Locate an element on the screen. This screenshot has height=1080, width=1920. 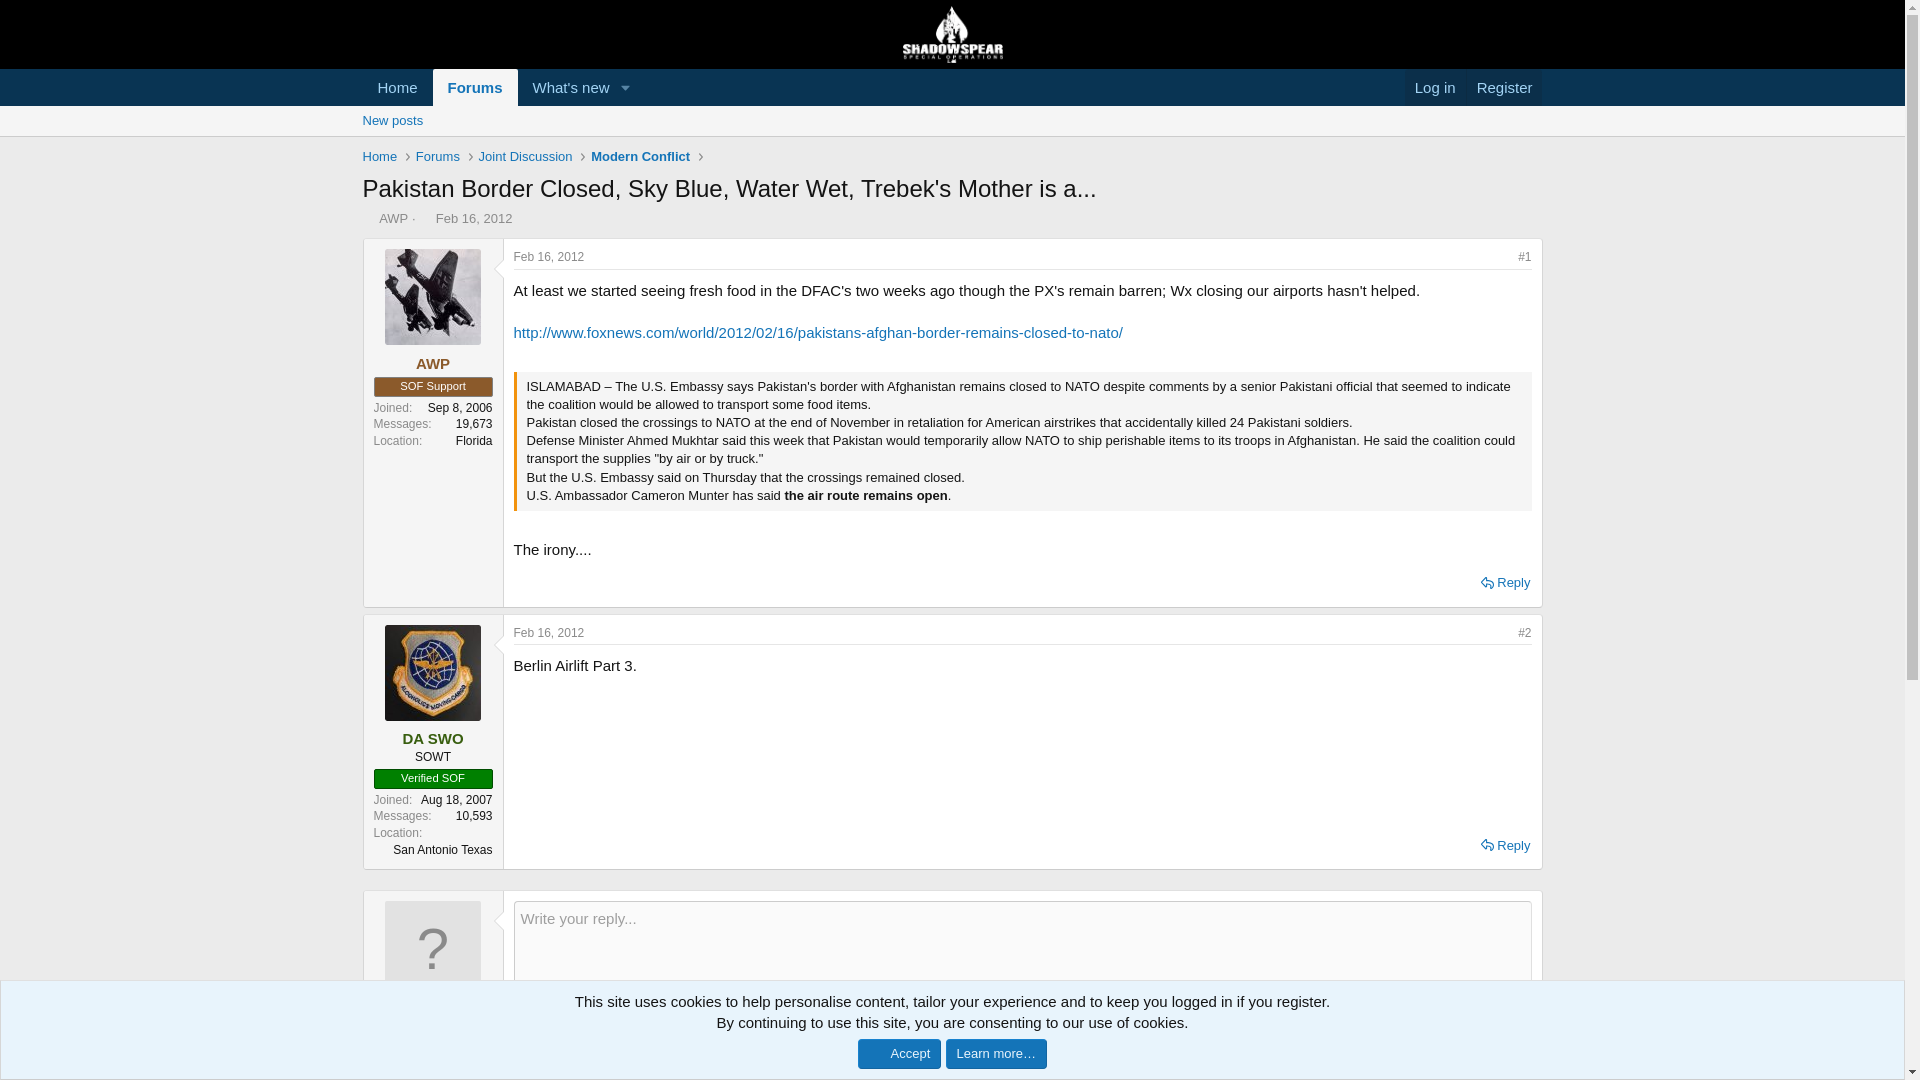
New posts is located at coordinates (951, 143).